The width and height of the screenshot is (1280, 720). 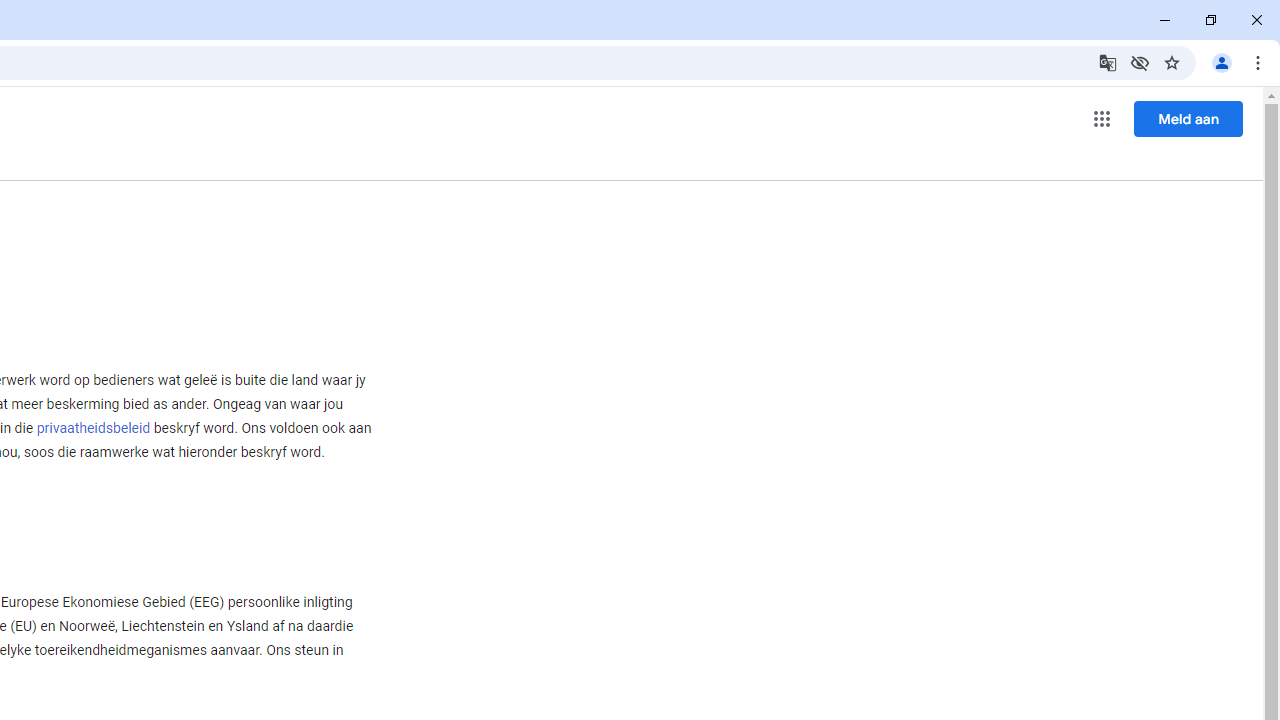 I want to click on Google-programme, so click(x=1102, y=118).